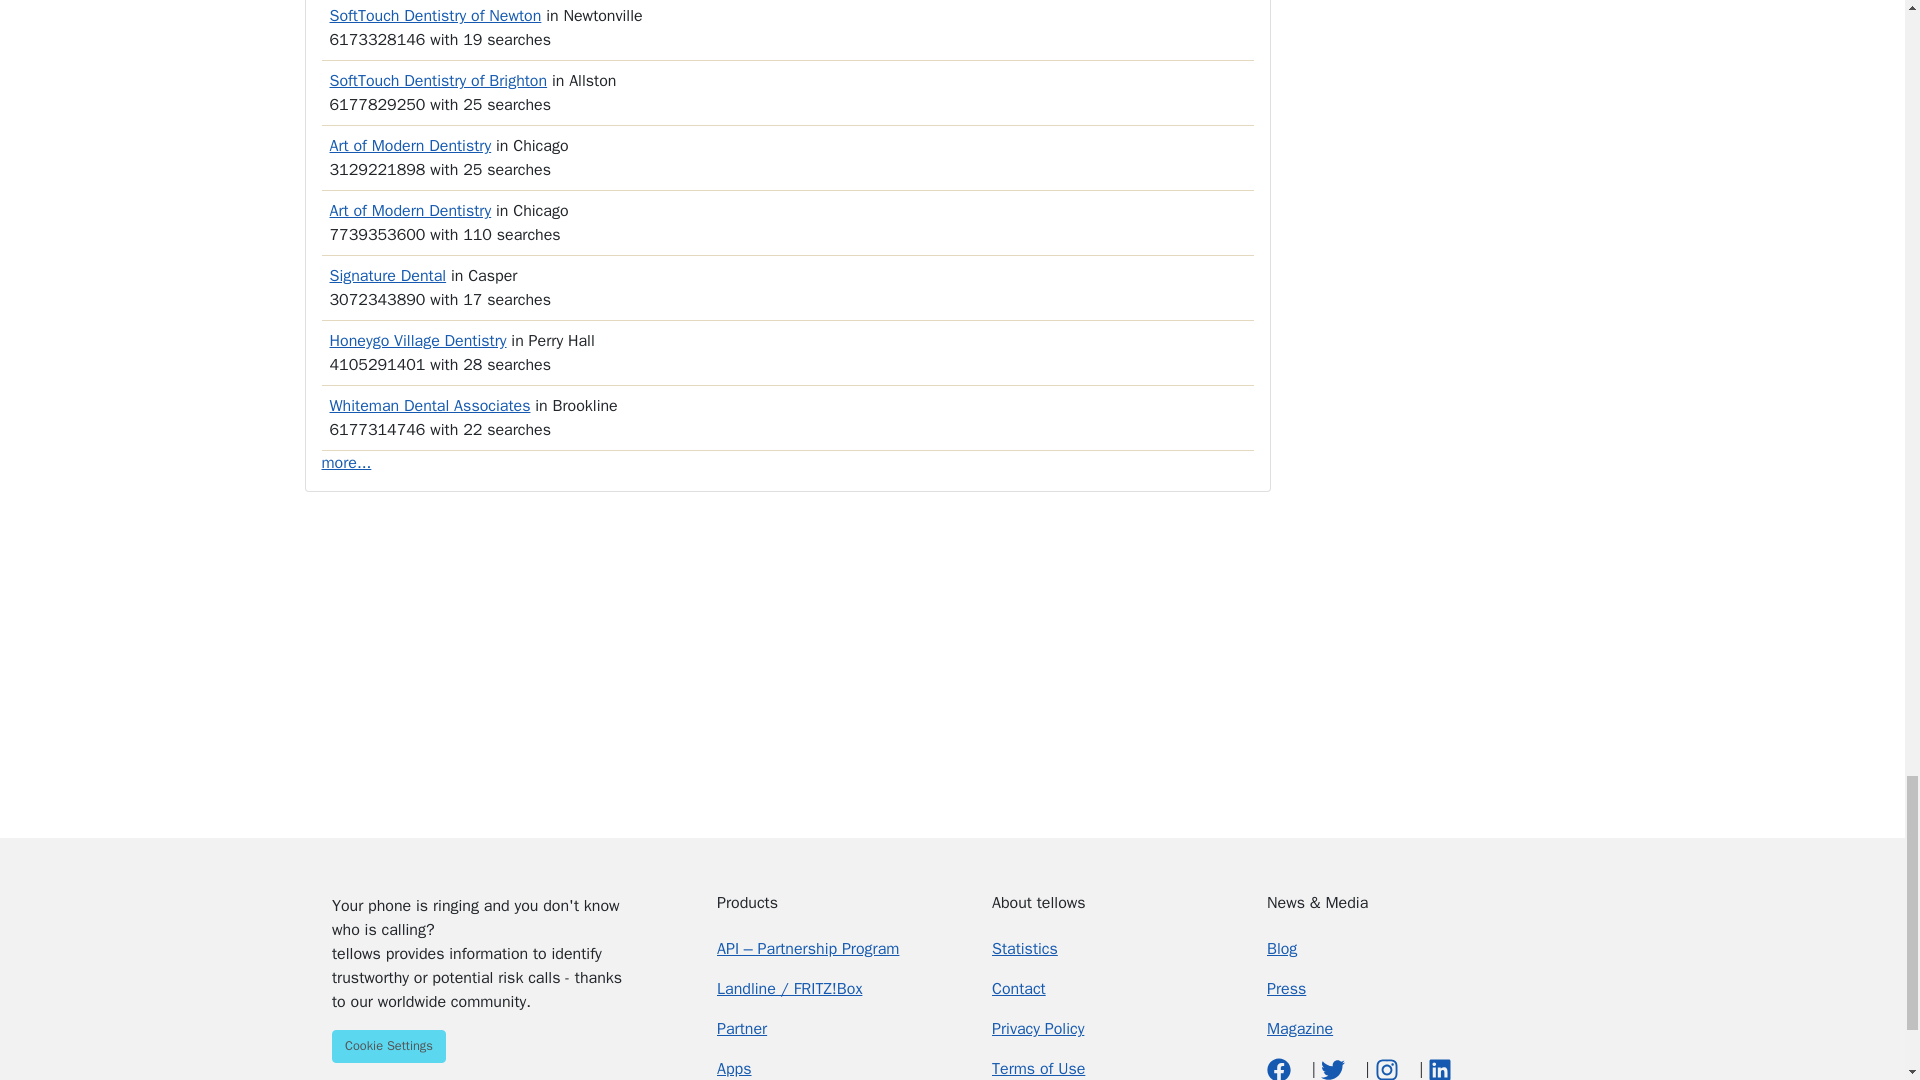 The image size is (1920, 1080). I want to click on LinkedIn, so click(1440, 1068).